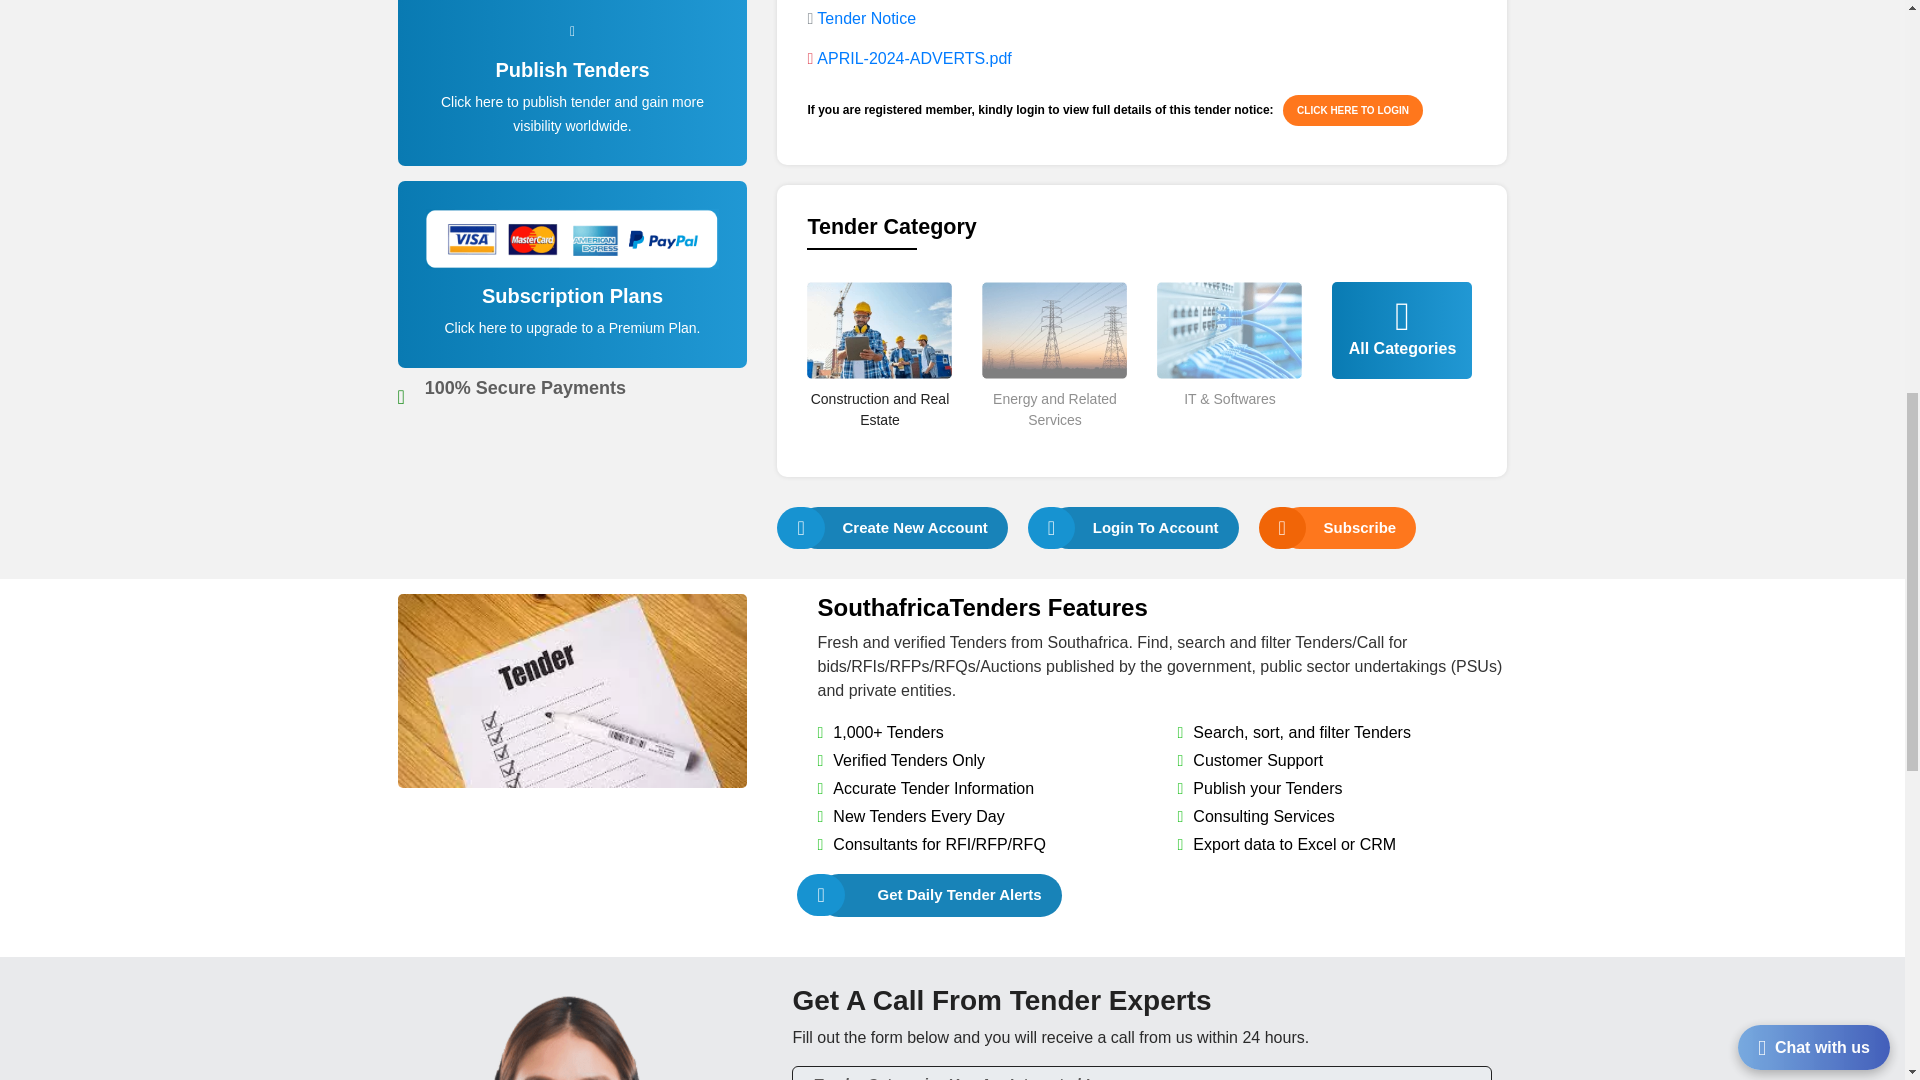 This screenshot has height=1080, width=1920. I want to click on CLICK HERE TO LOGIN, so click(1352, 110).